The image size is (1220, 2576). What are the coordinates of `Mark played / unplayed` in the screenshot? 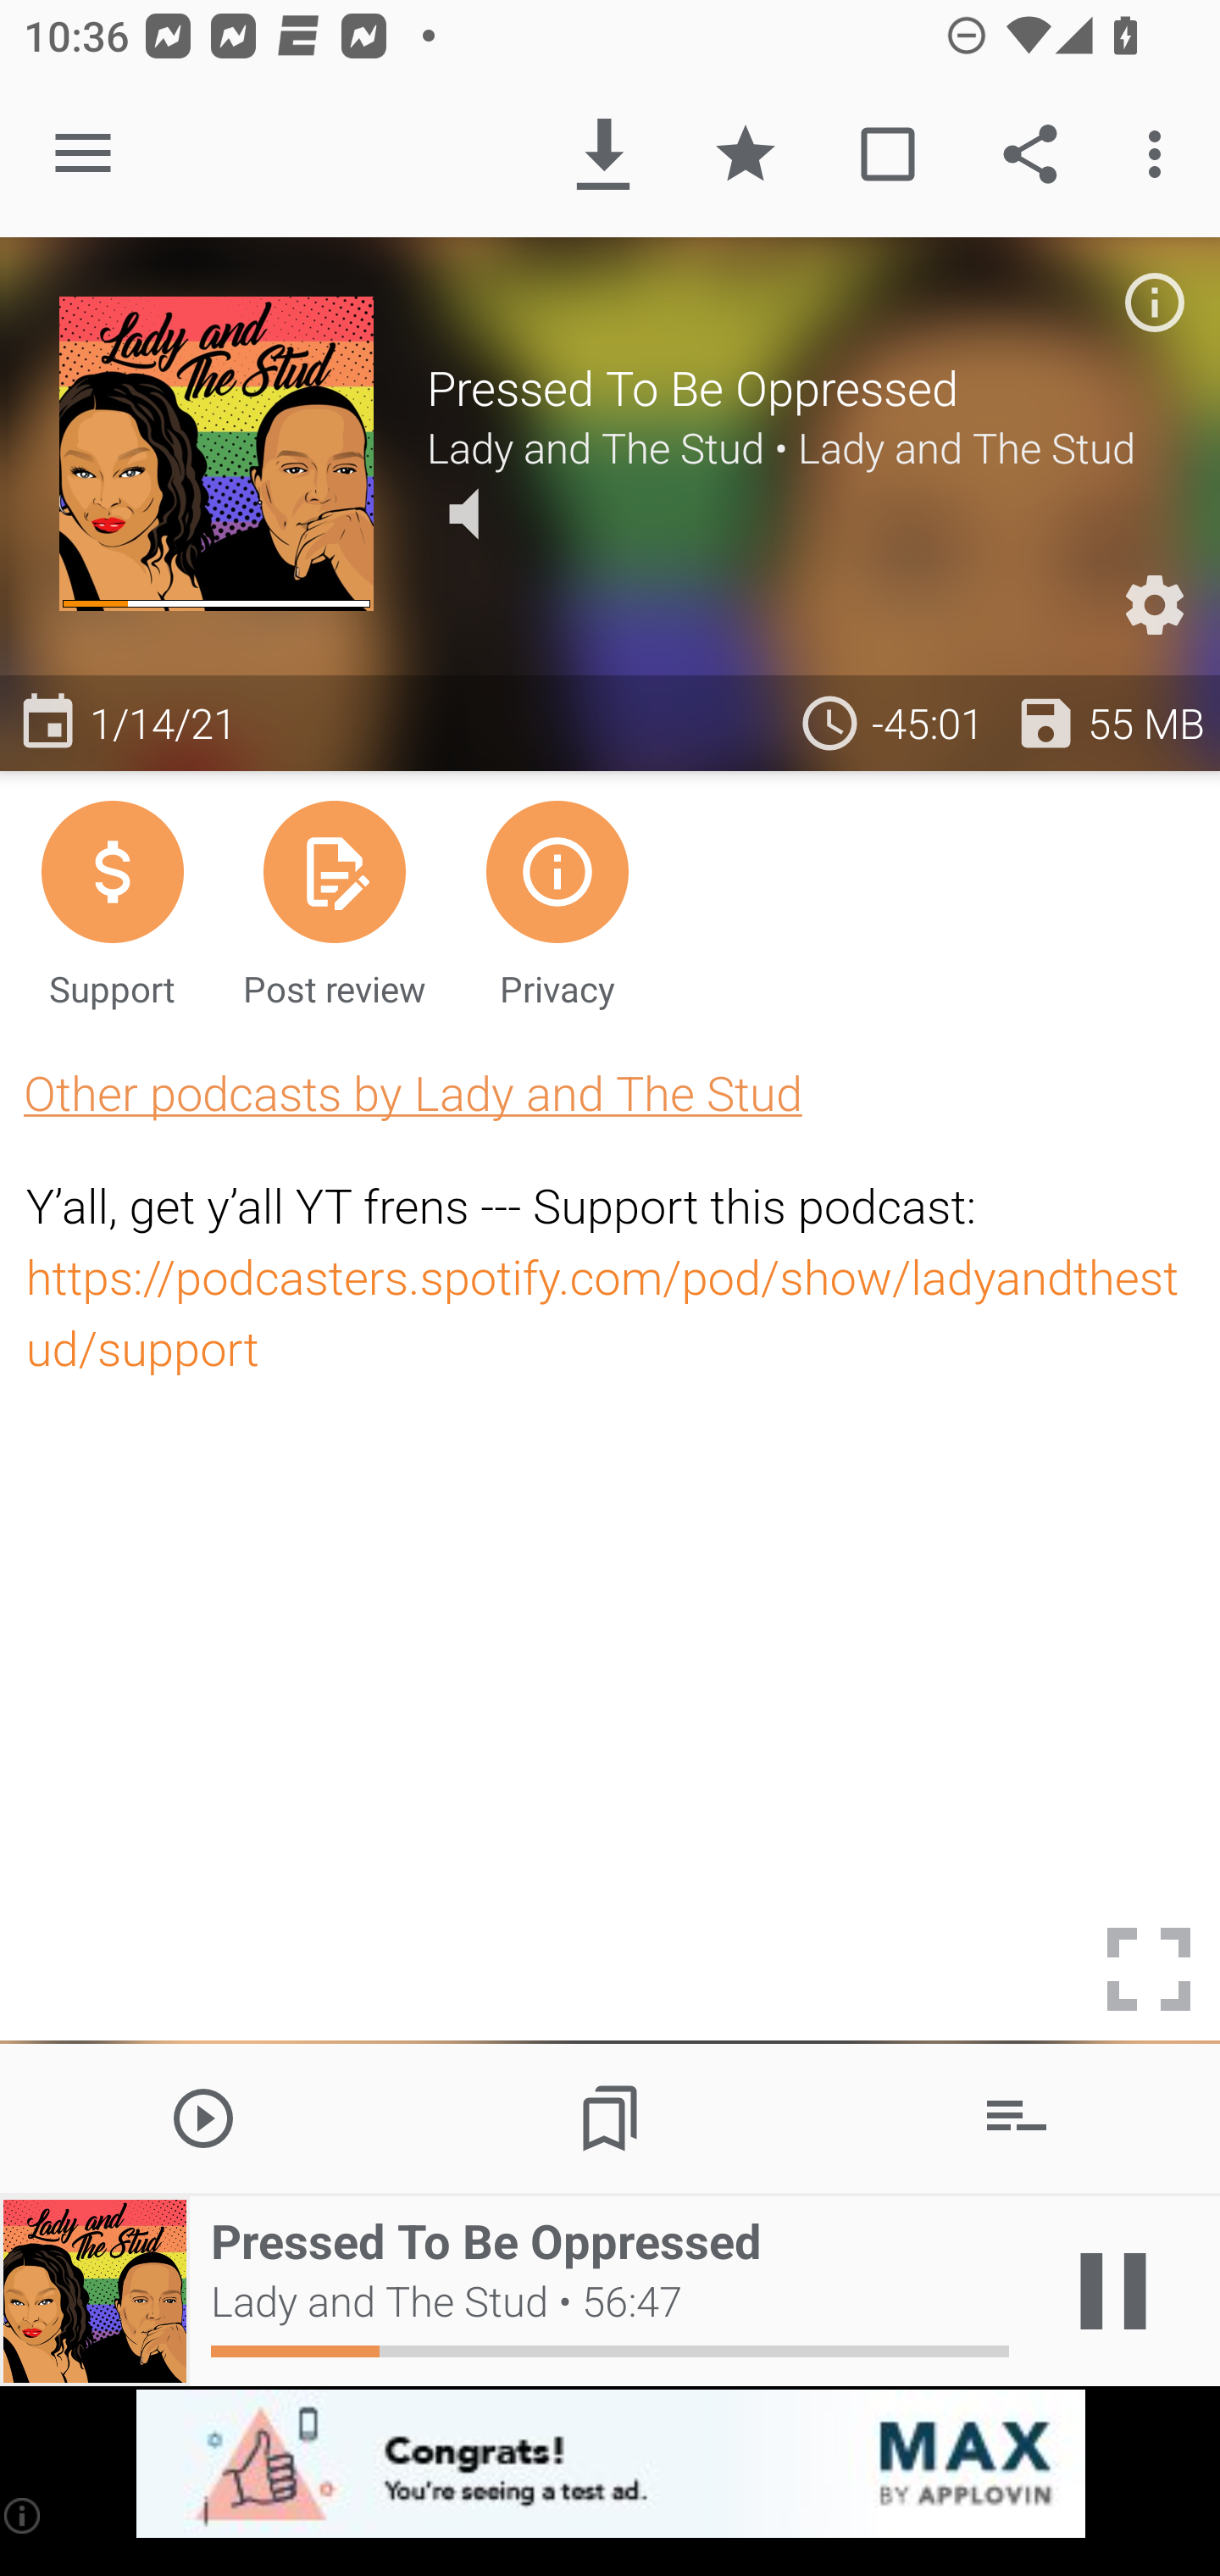 It's located at (887, 154).